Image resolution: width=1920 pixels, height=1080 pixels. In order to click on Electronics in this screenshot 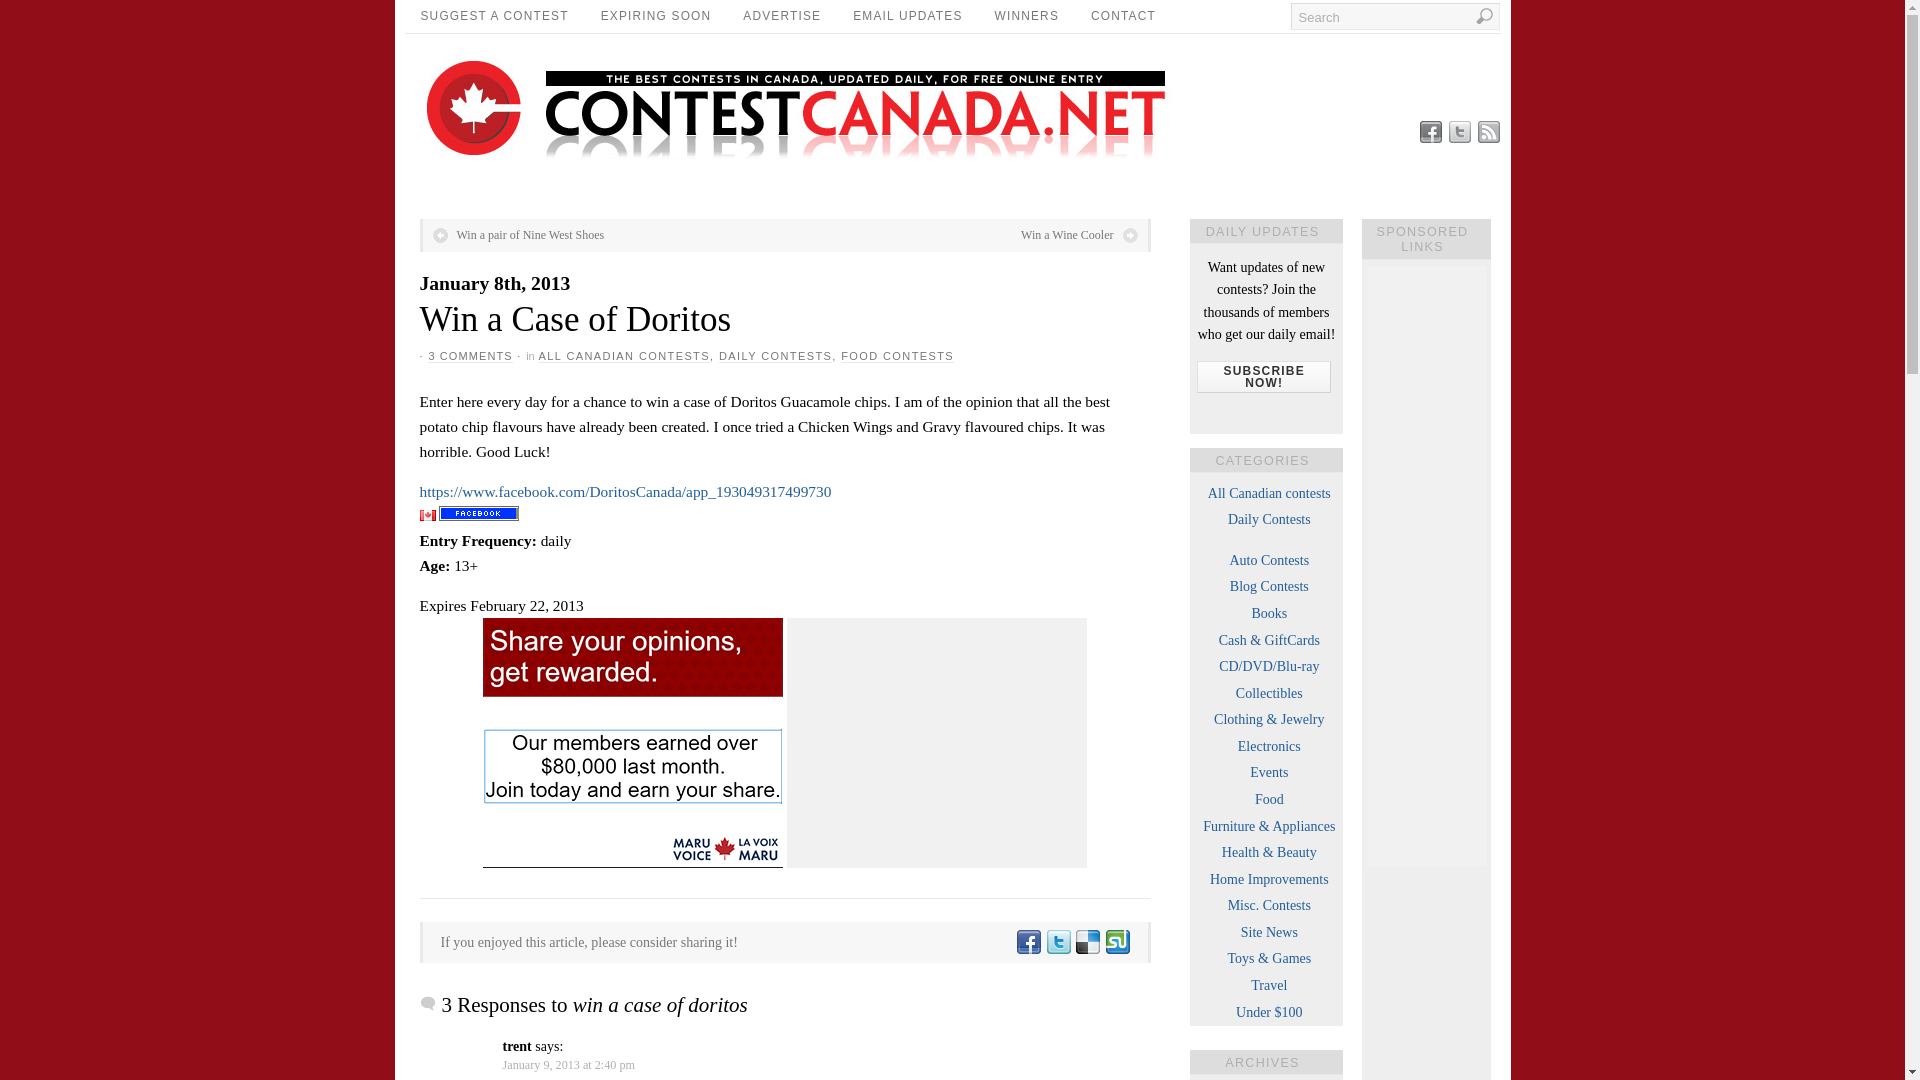, I will do `click(1270, 746)`.